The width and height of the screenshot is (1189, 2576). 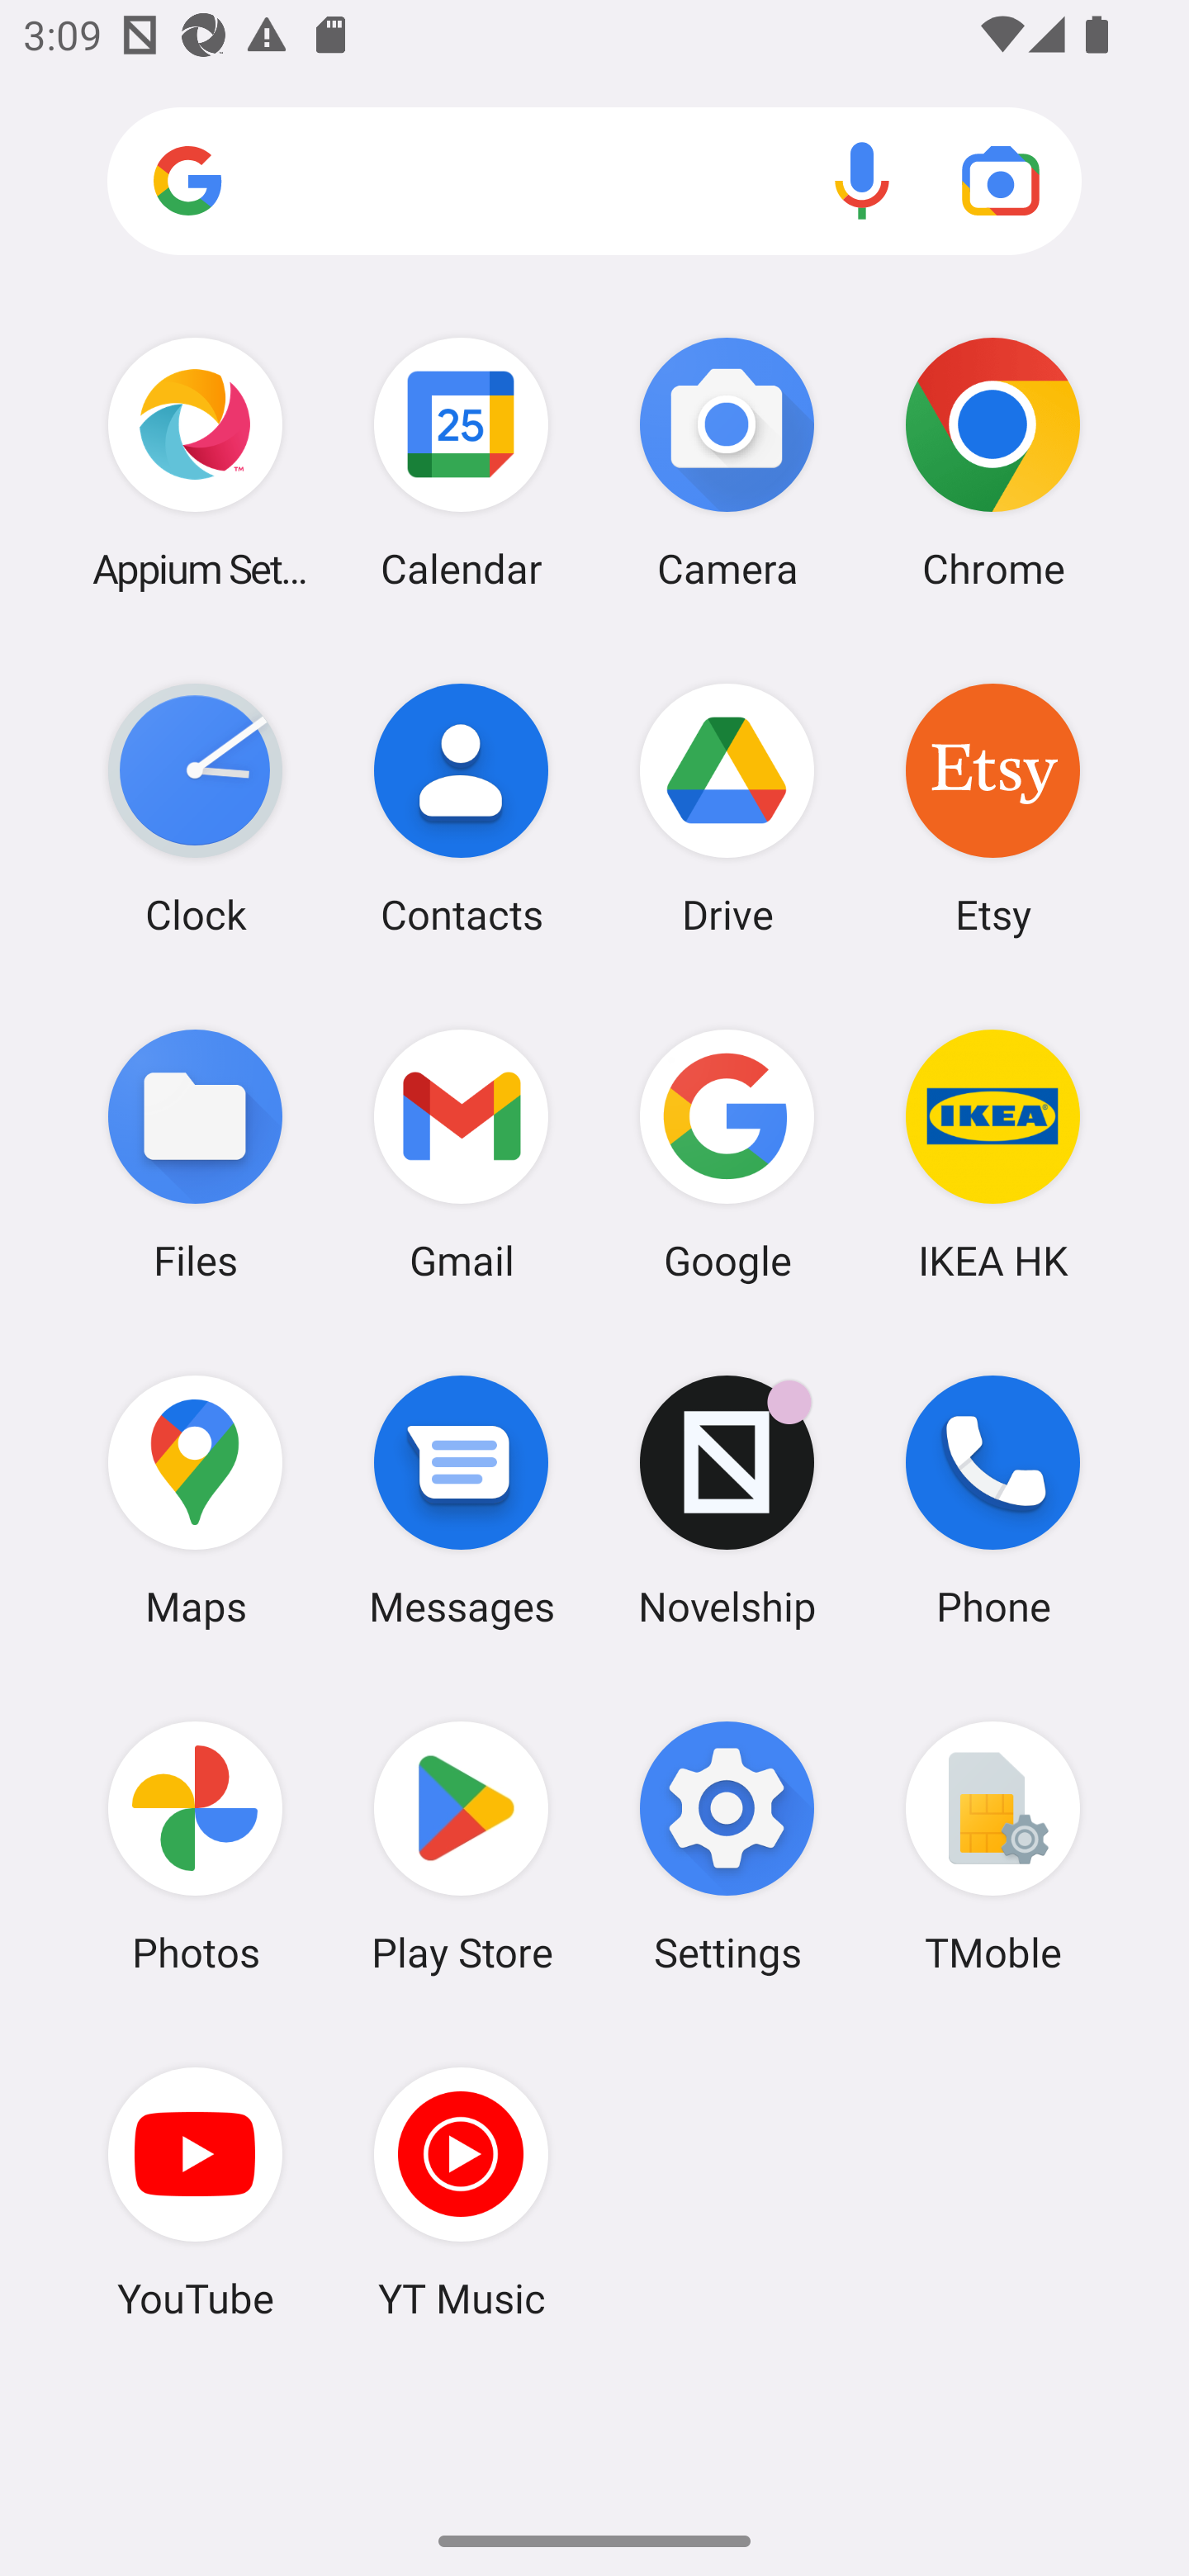 I want to click on Appium Settings, so click(x=195, y=462).